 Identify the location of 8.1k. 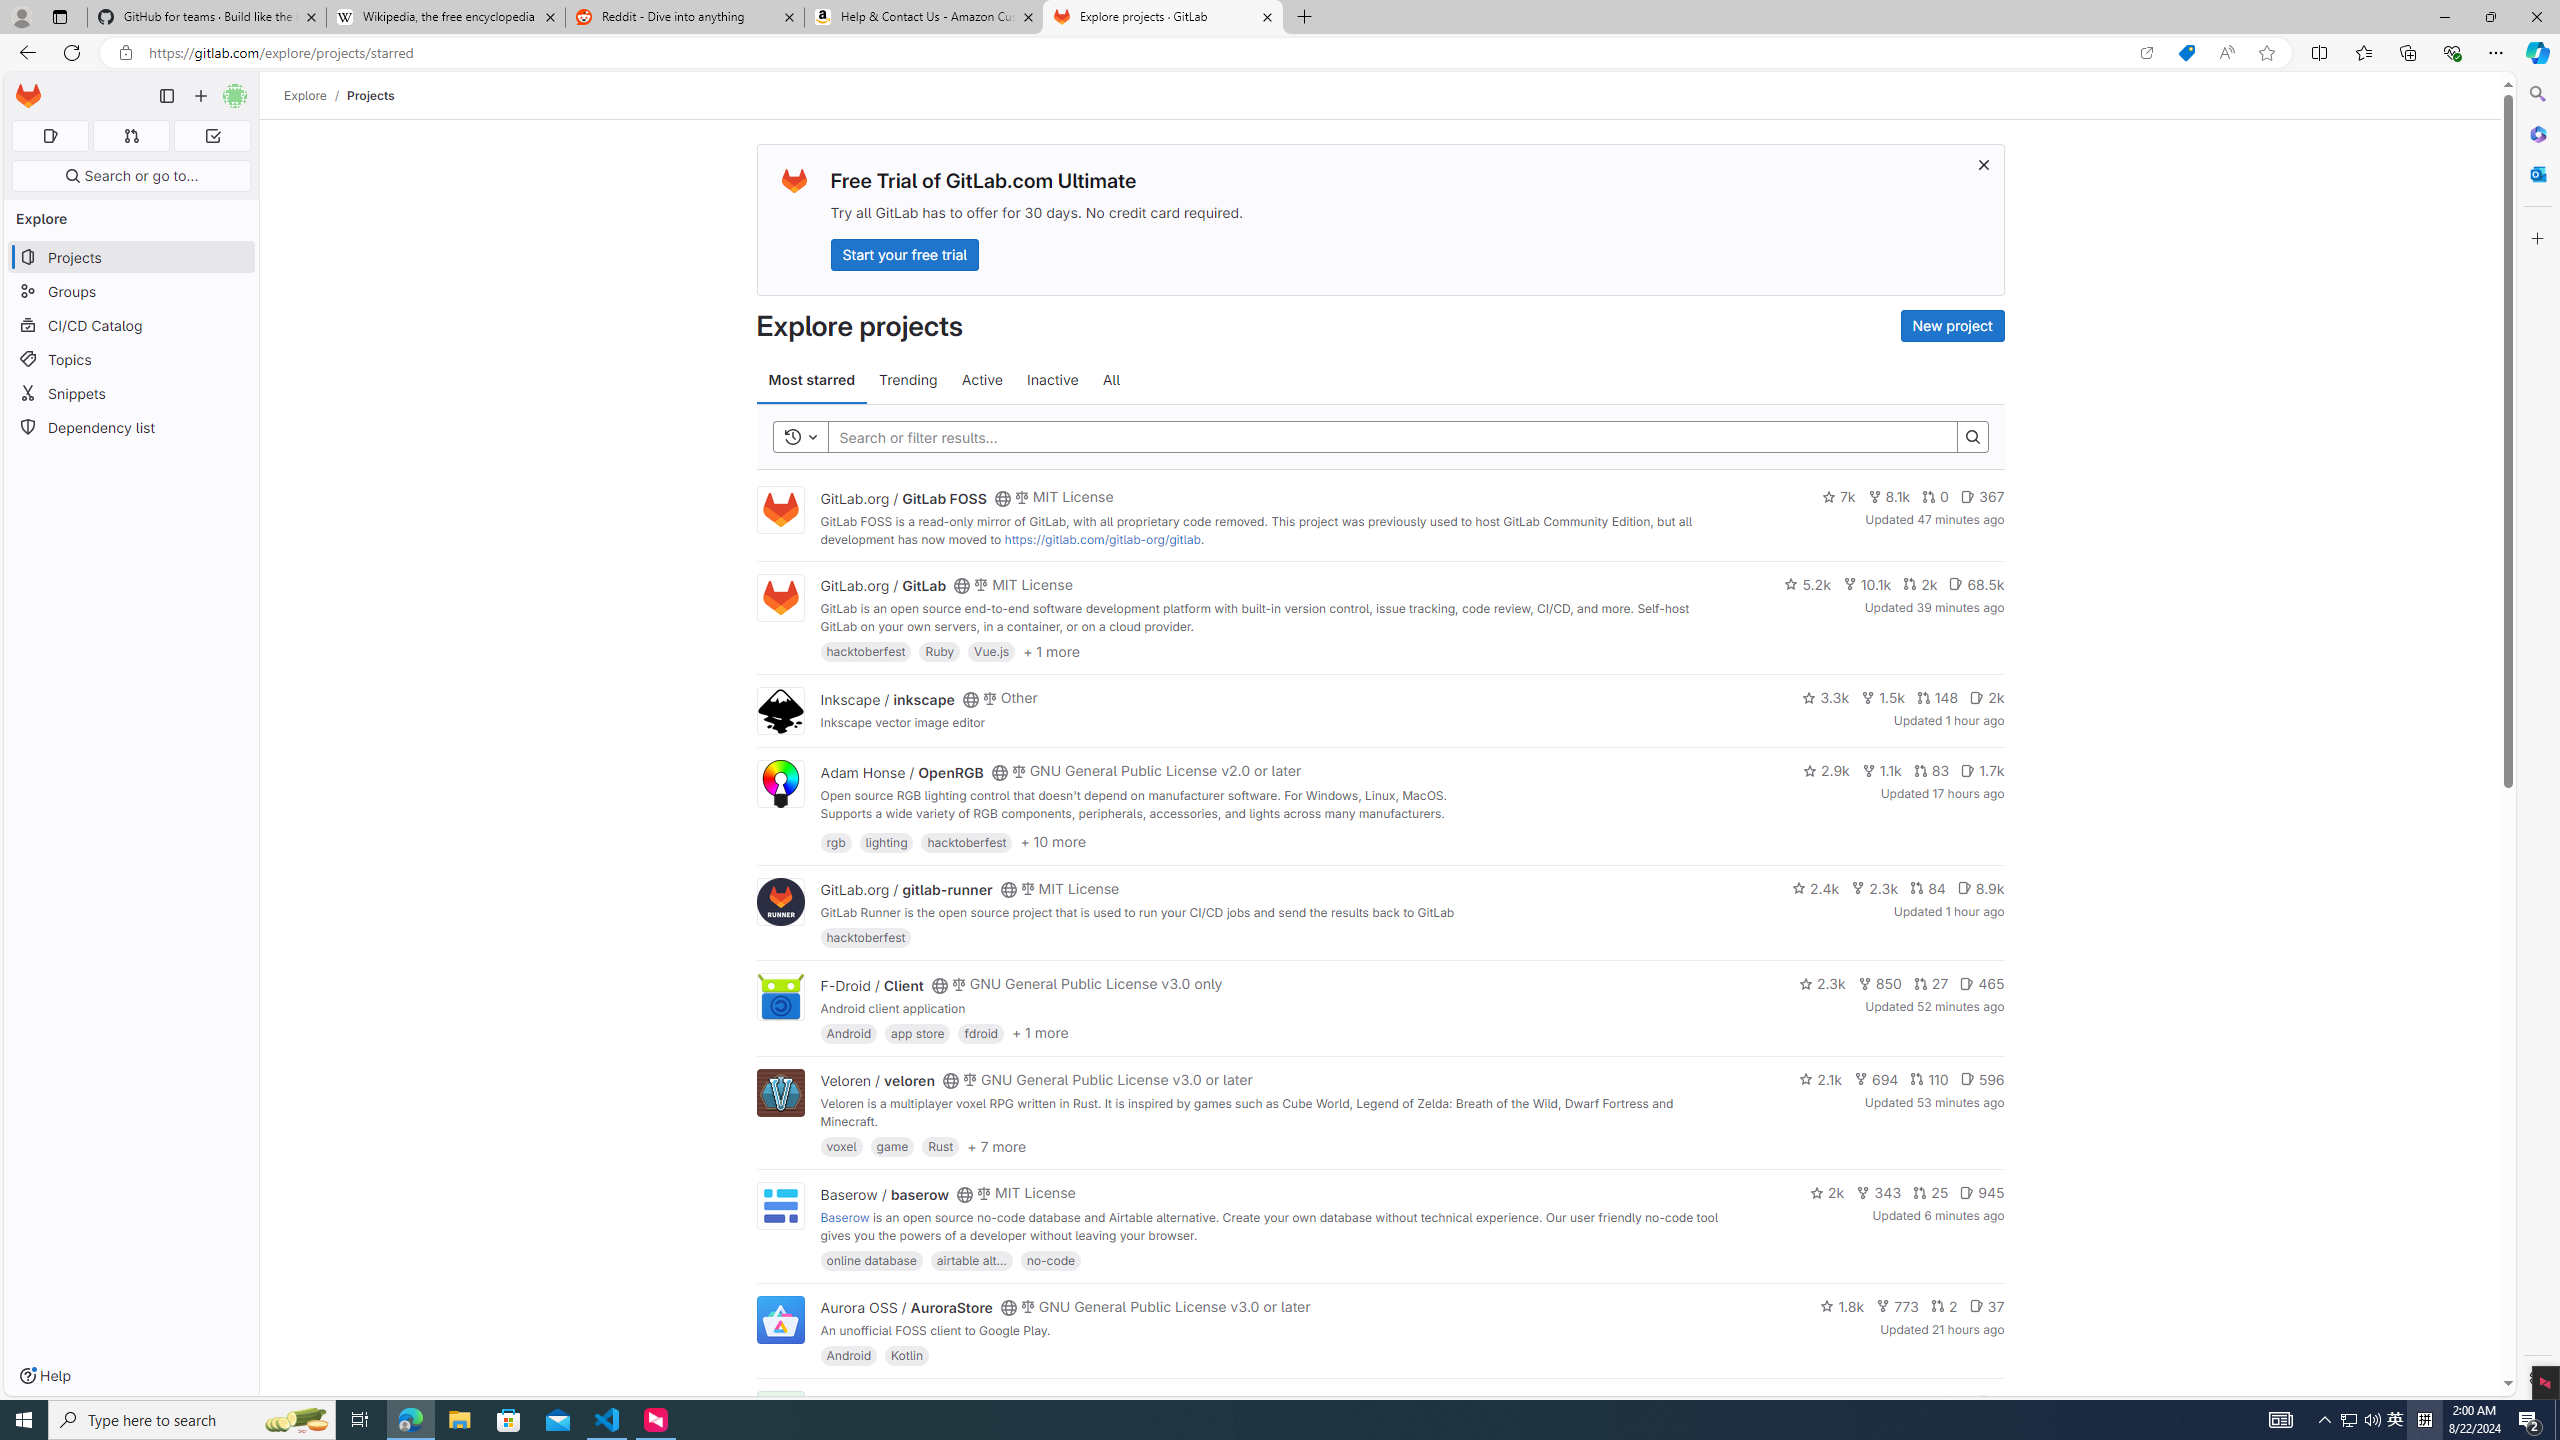
(1888, 497).